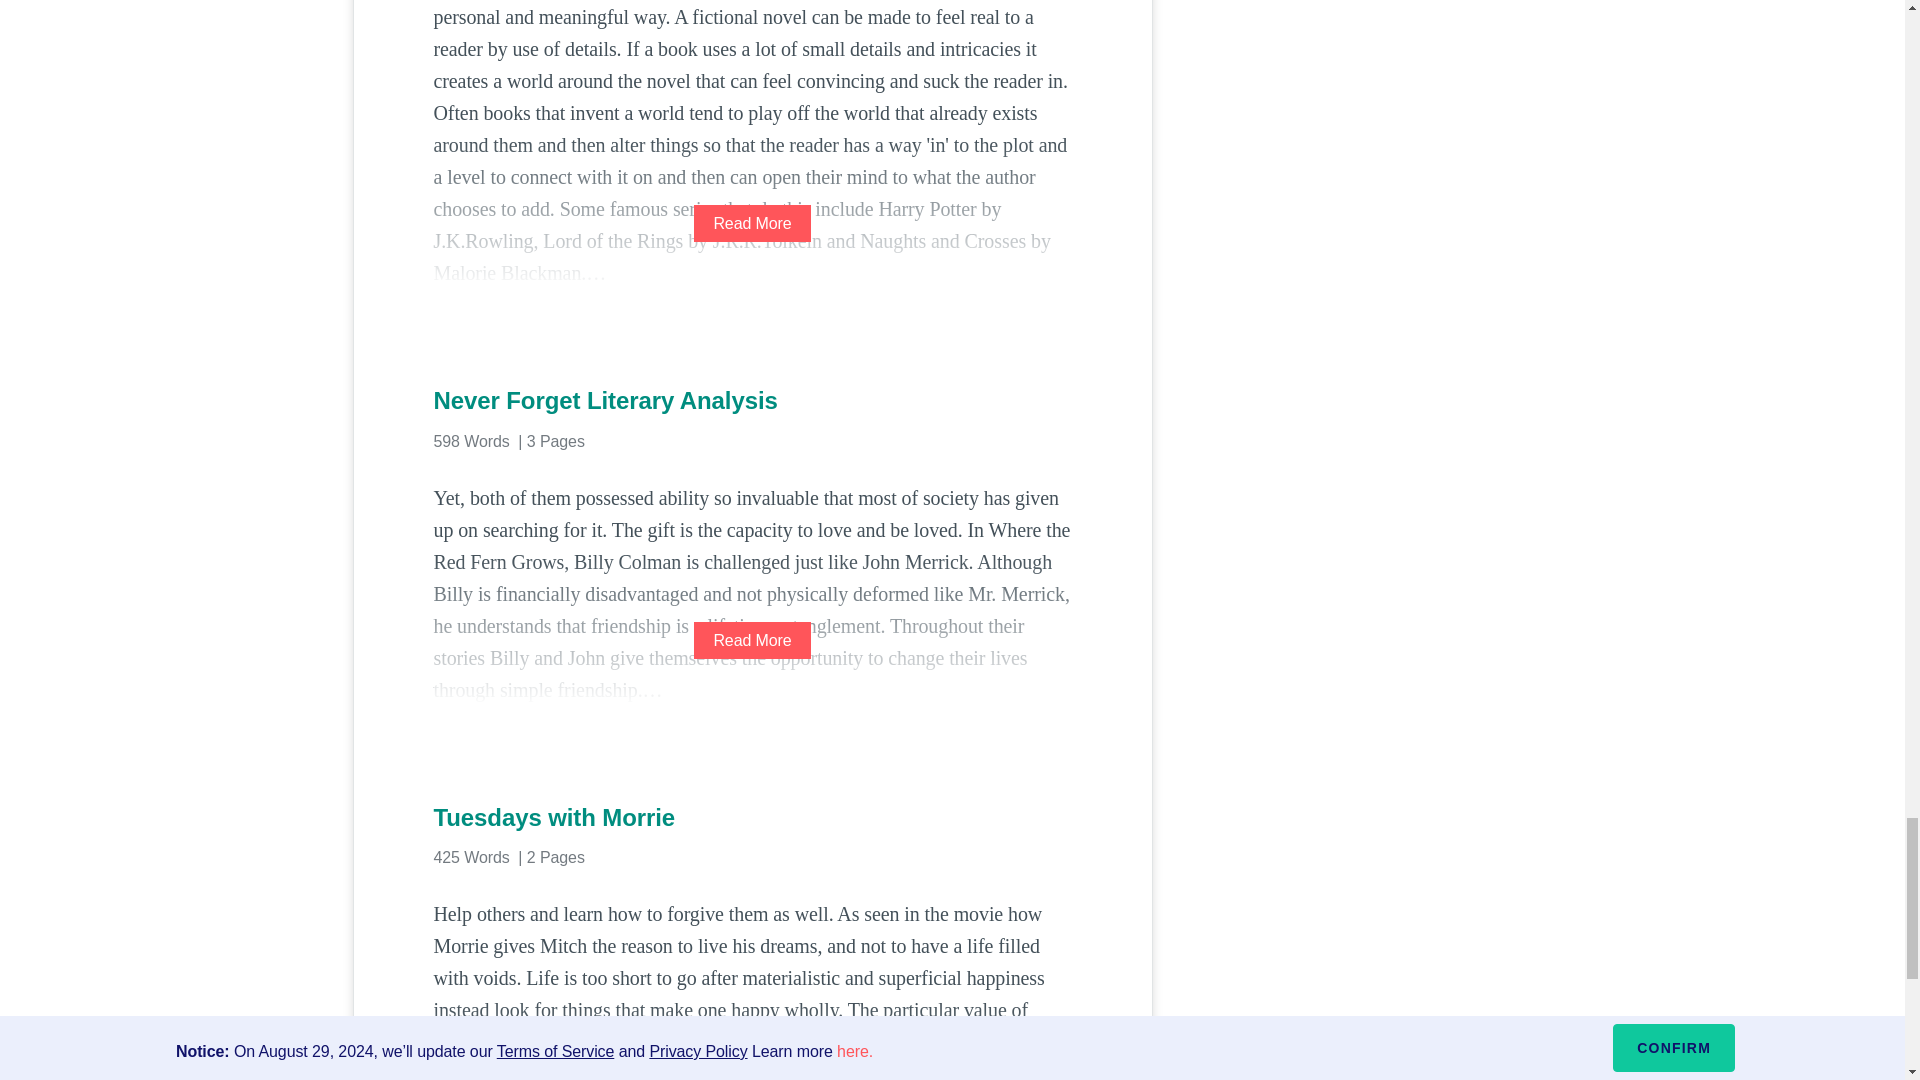  What do you see at coordinates (752, 818) in the screenshot?
I see `Tuesdays with Morrie` at bounding box center [752, 818].